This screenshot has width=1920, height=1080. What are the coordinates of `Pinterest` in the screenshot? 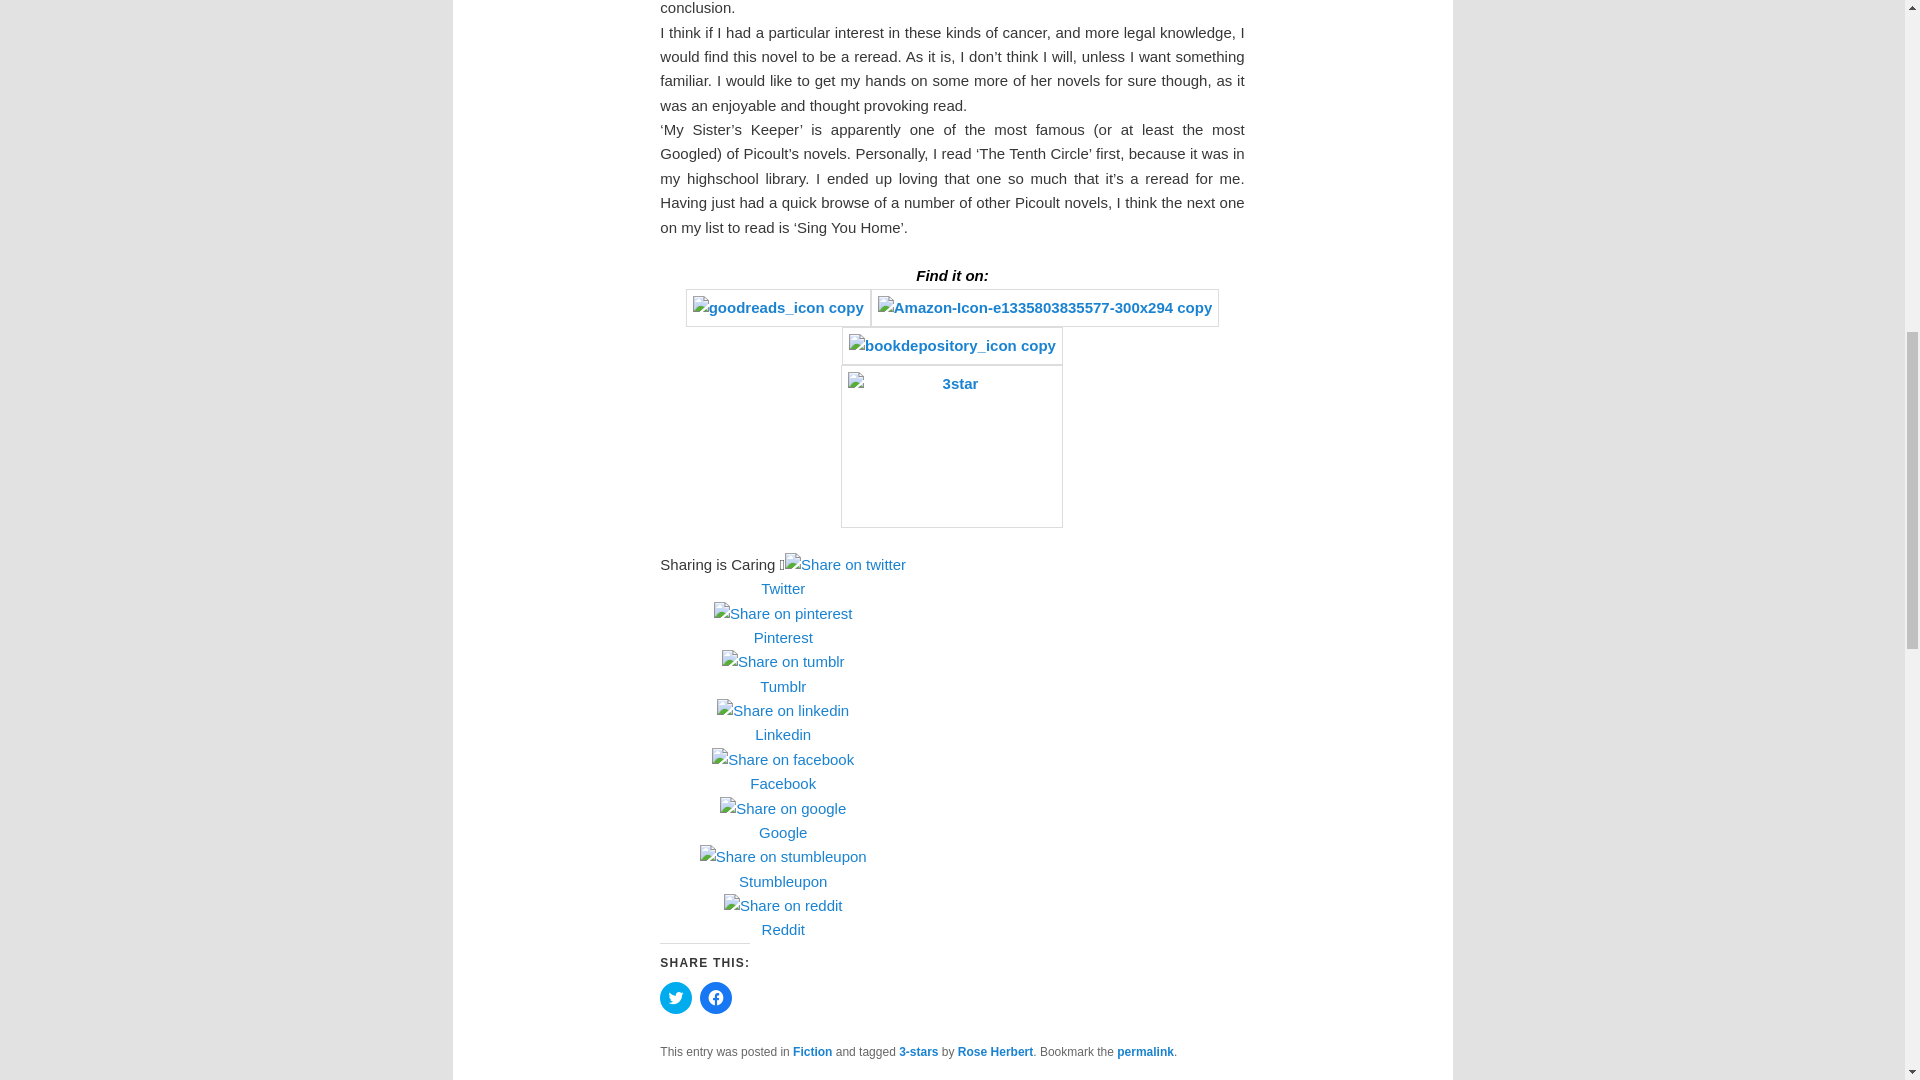 It's located at (783, 638).